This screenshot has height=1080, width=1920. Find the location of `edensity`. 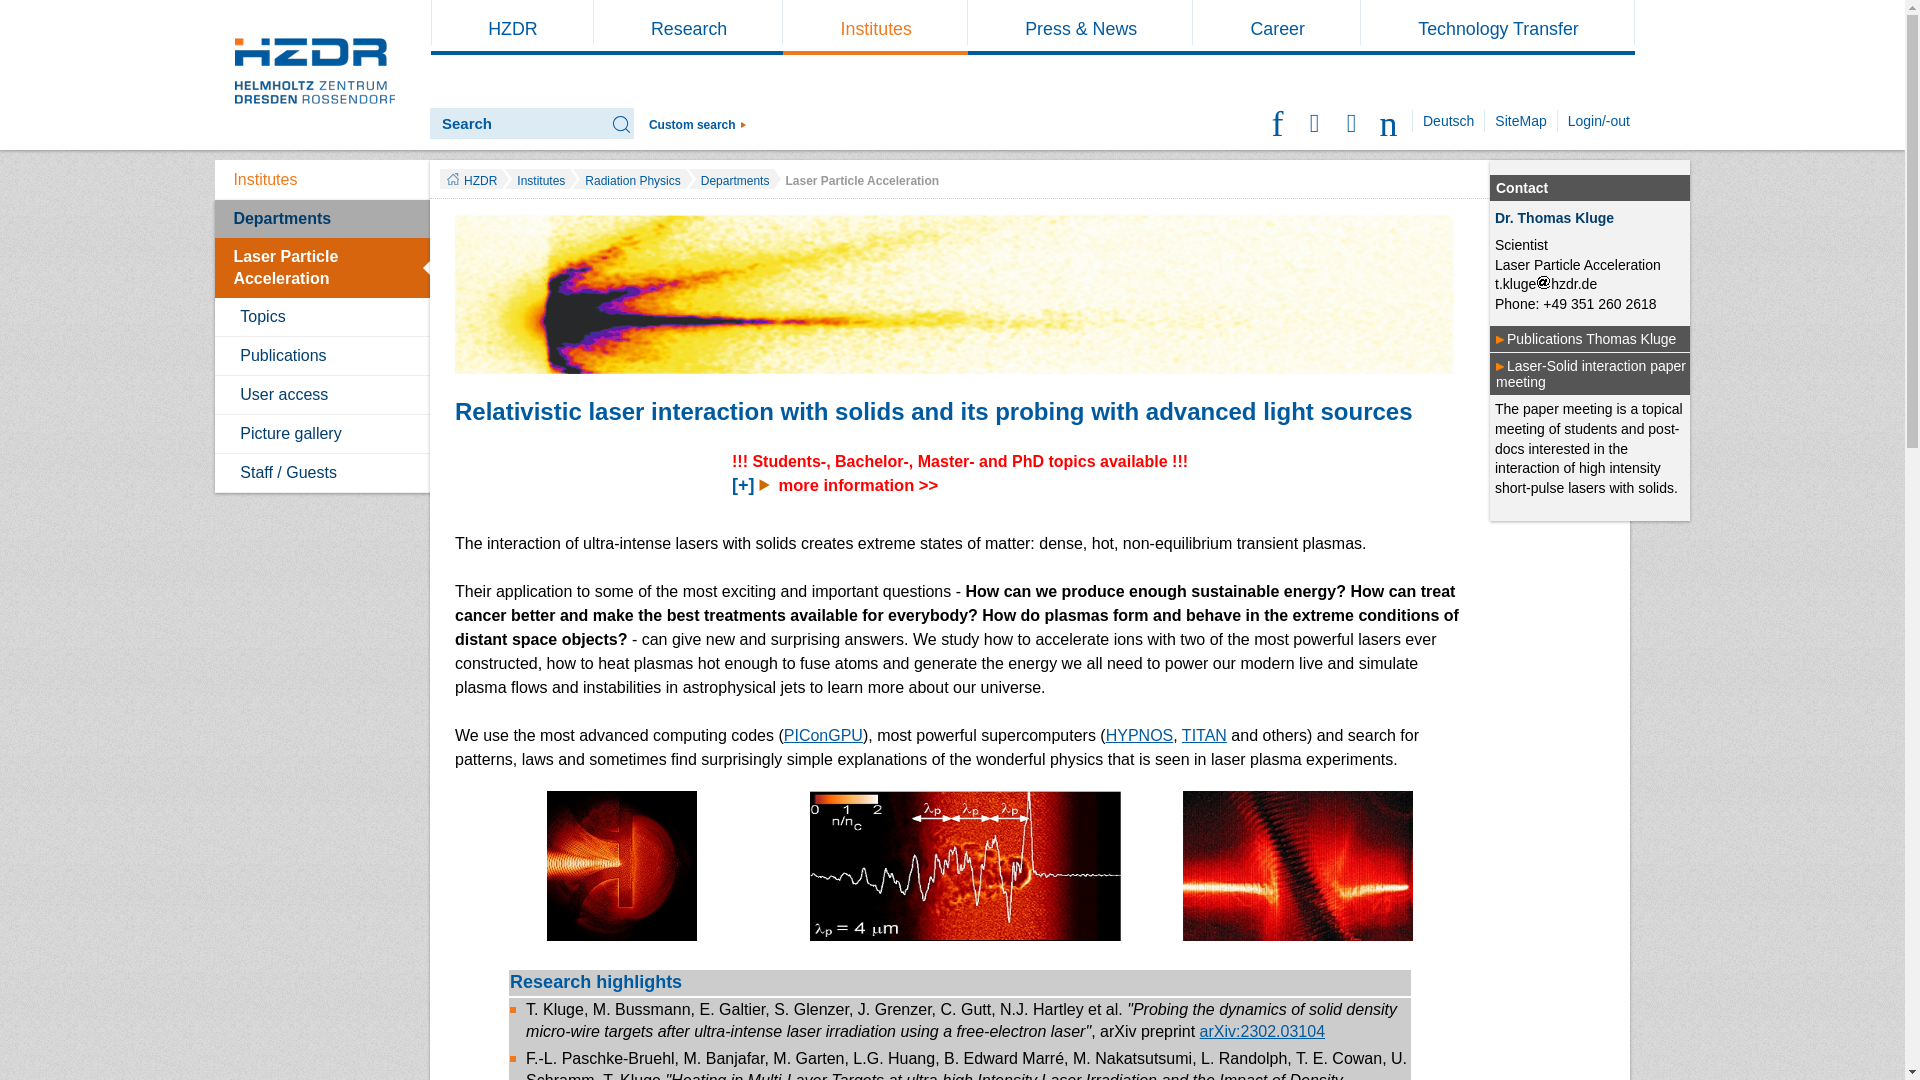

edensity is located at coordinates (1298, 865).